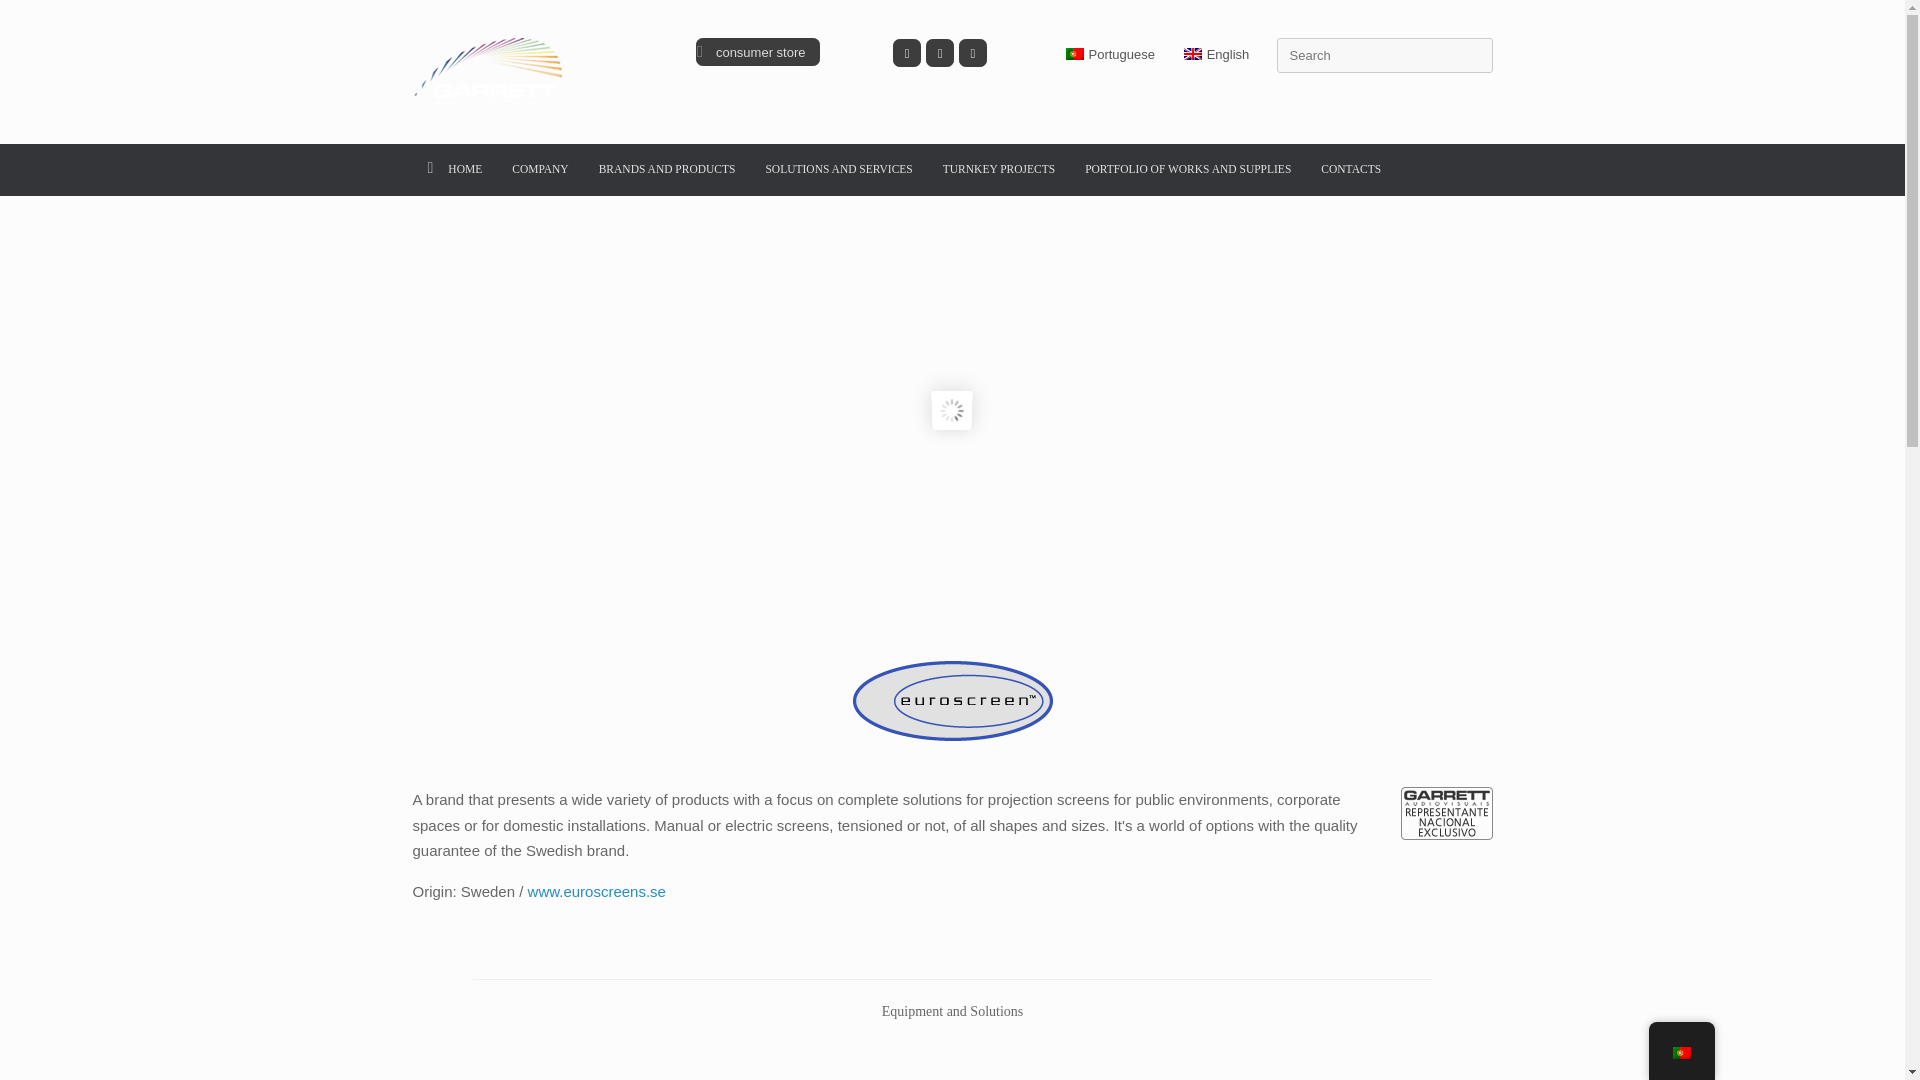 The width and height of the screenshot is (1920, 1080). What do you see at coordinates (1214, 54) in the screenshot?
I see `English` at bounding box center [1214, 54].